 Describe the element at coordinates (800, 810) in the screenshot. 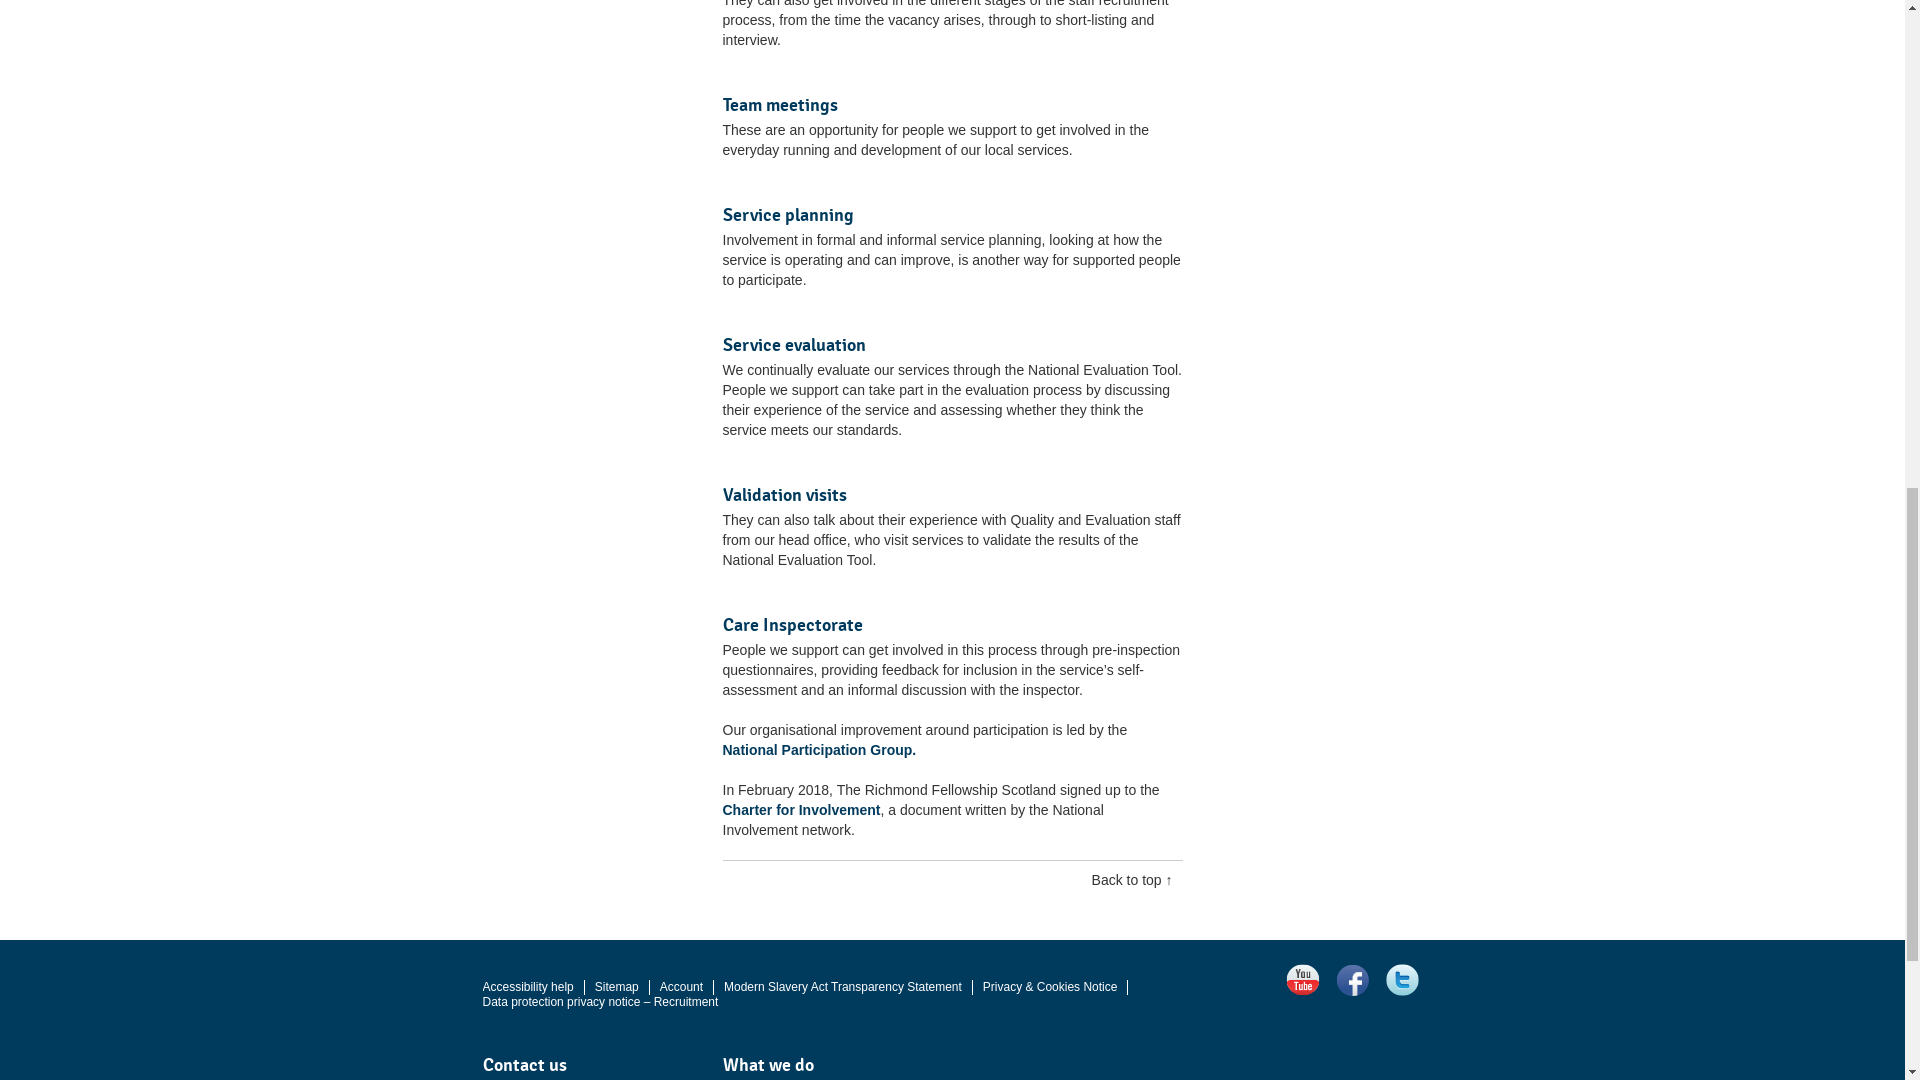

I see `Charter for Involvement` at that location.